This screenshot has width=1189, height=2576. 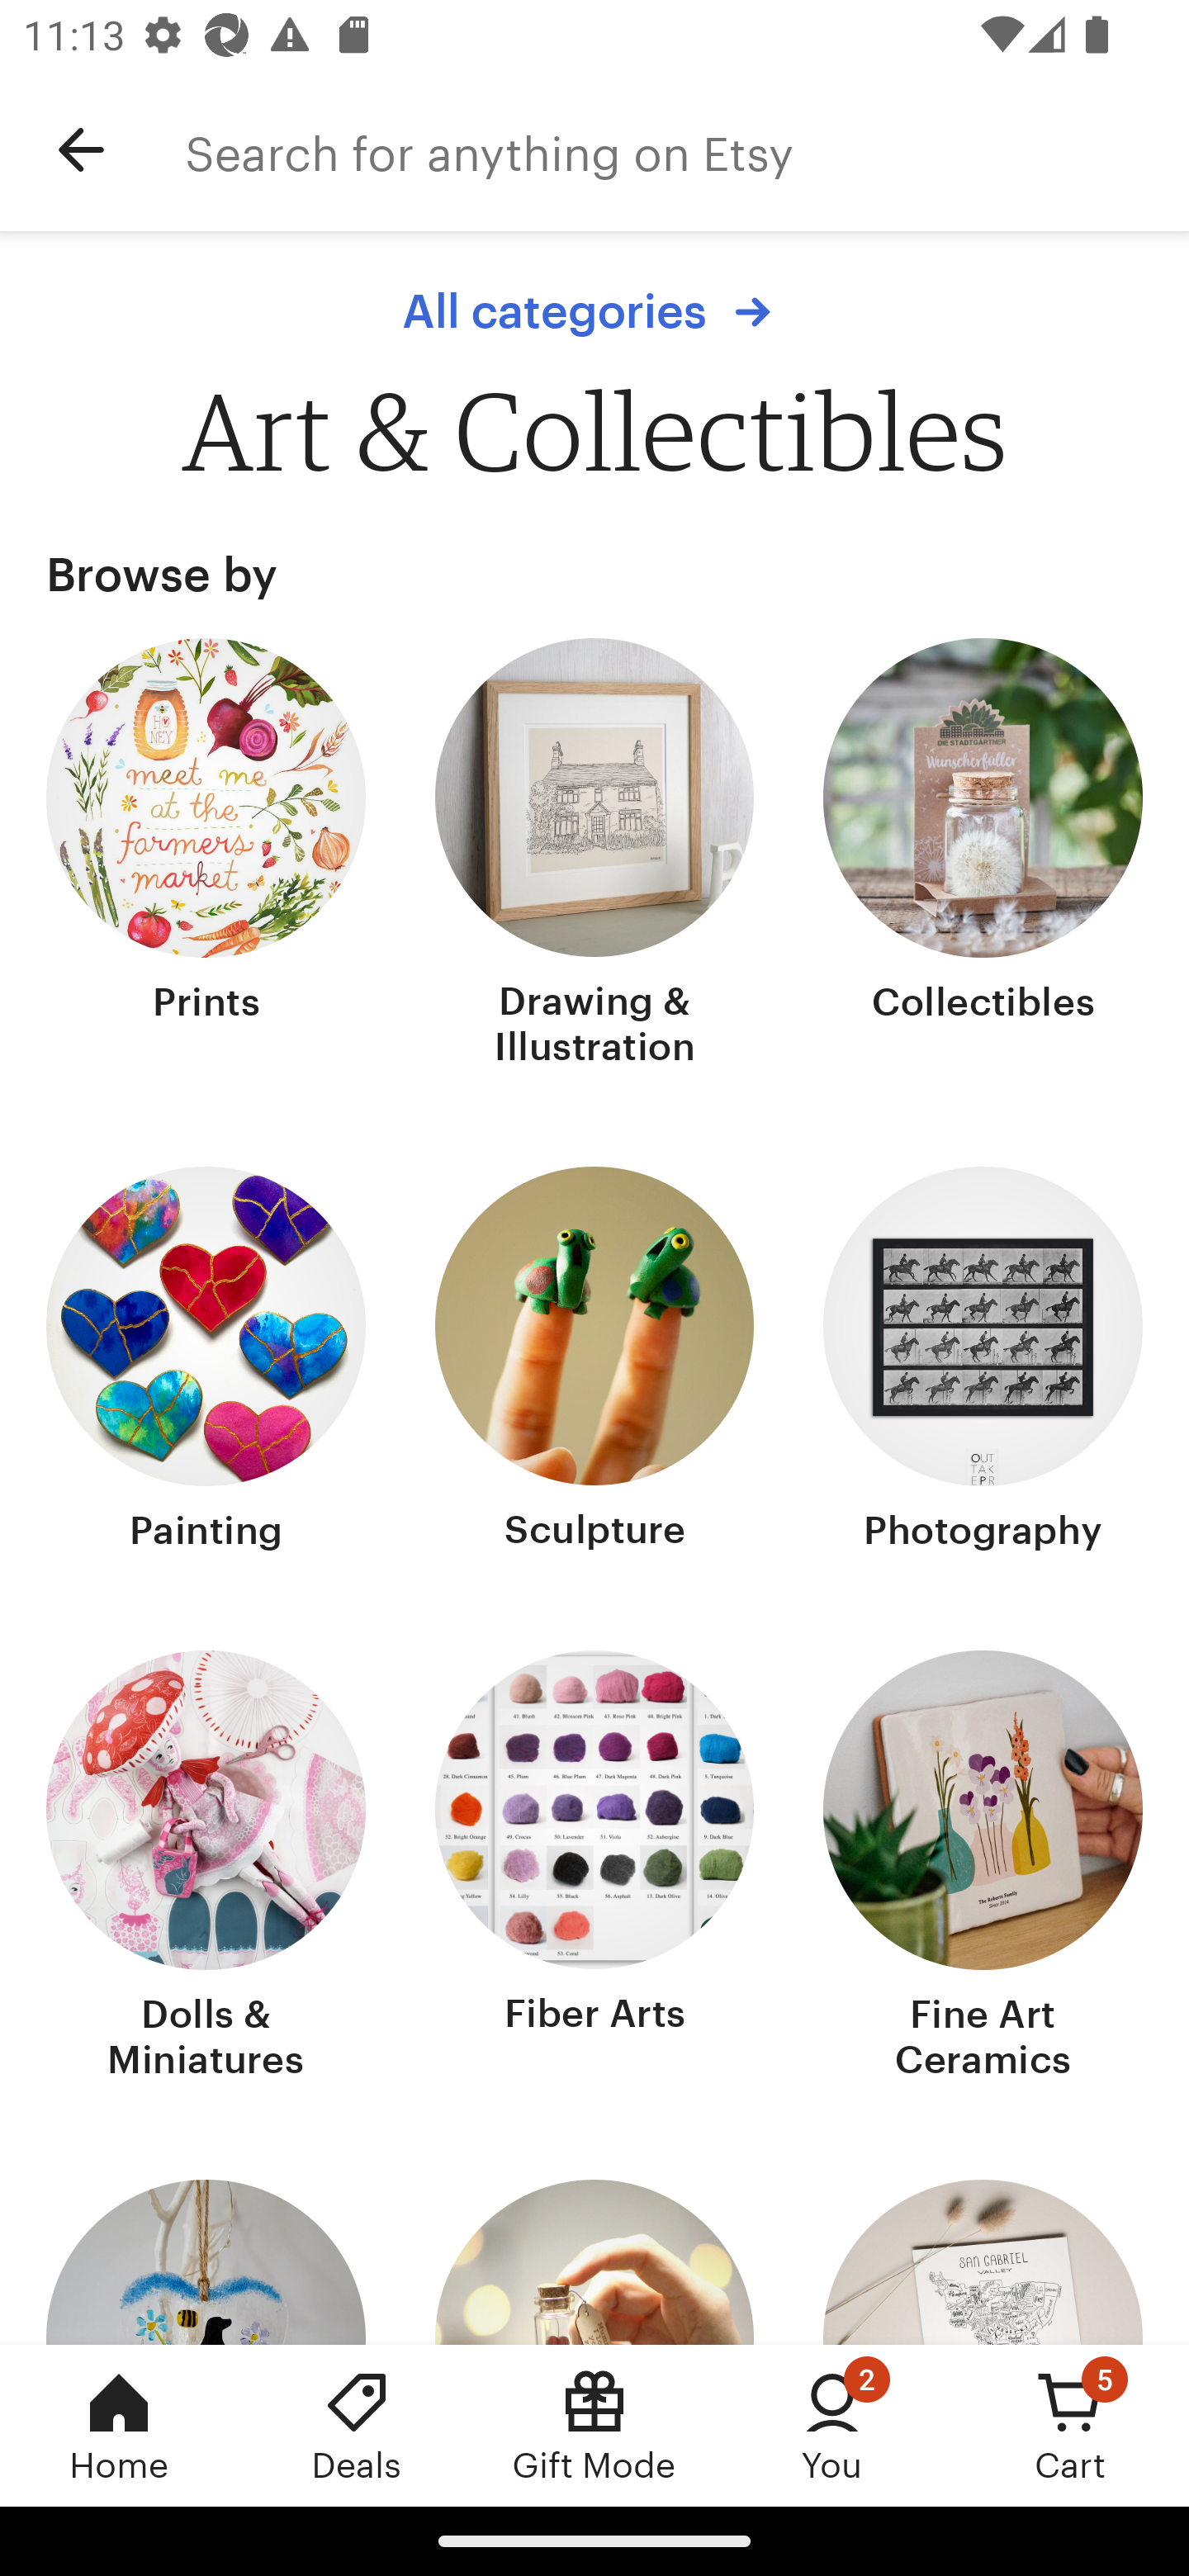 What do you see at coordinates (1070, 2425) in the screenshot?
I see `Cart, 5 new notifications Cart` at bounding box center [1070, 2425].